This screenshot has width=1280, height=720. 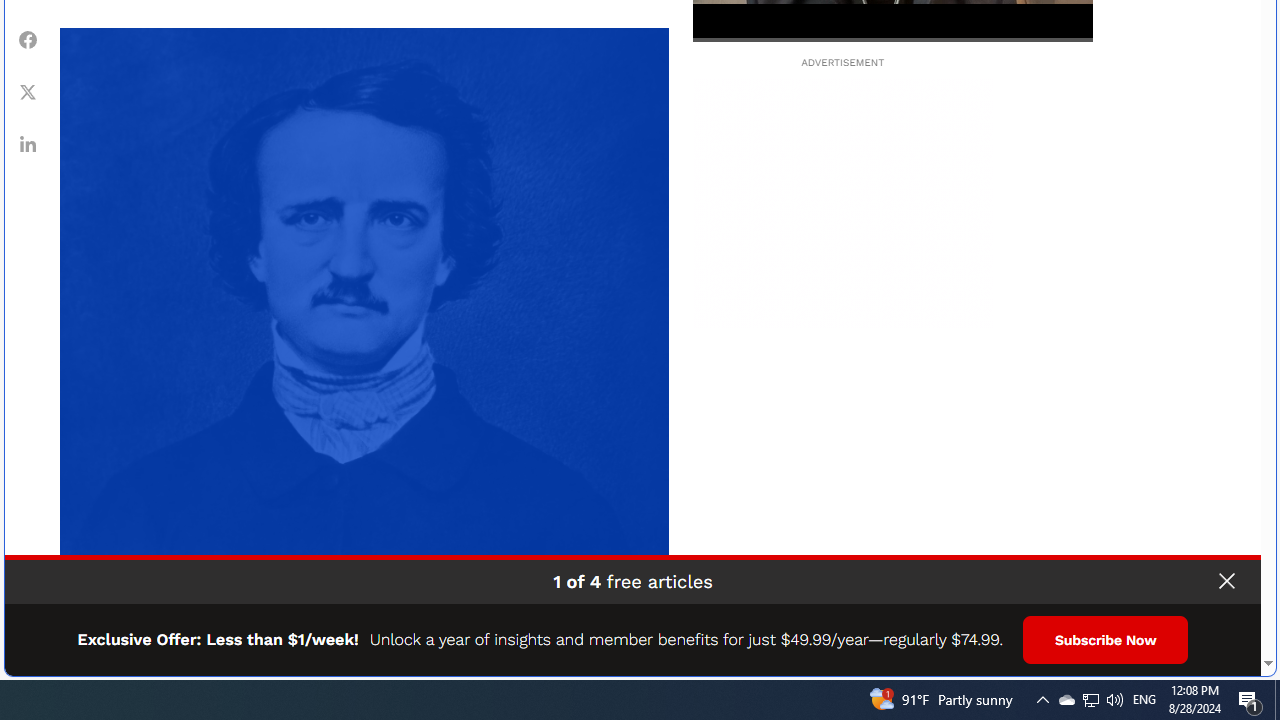 What do you see at coordinates (1242, 654) in the screenshot?
I see `Terms` at bounding box center [1242, 654].